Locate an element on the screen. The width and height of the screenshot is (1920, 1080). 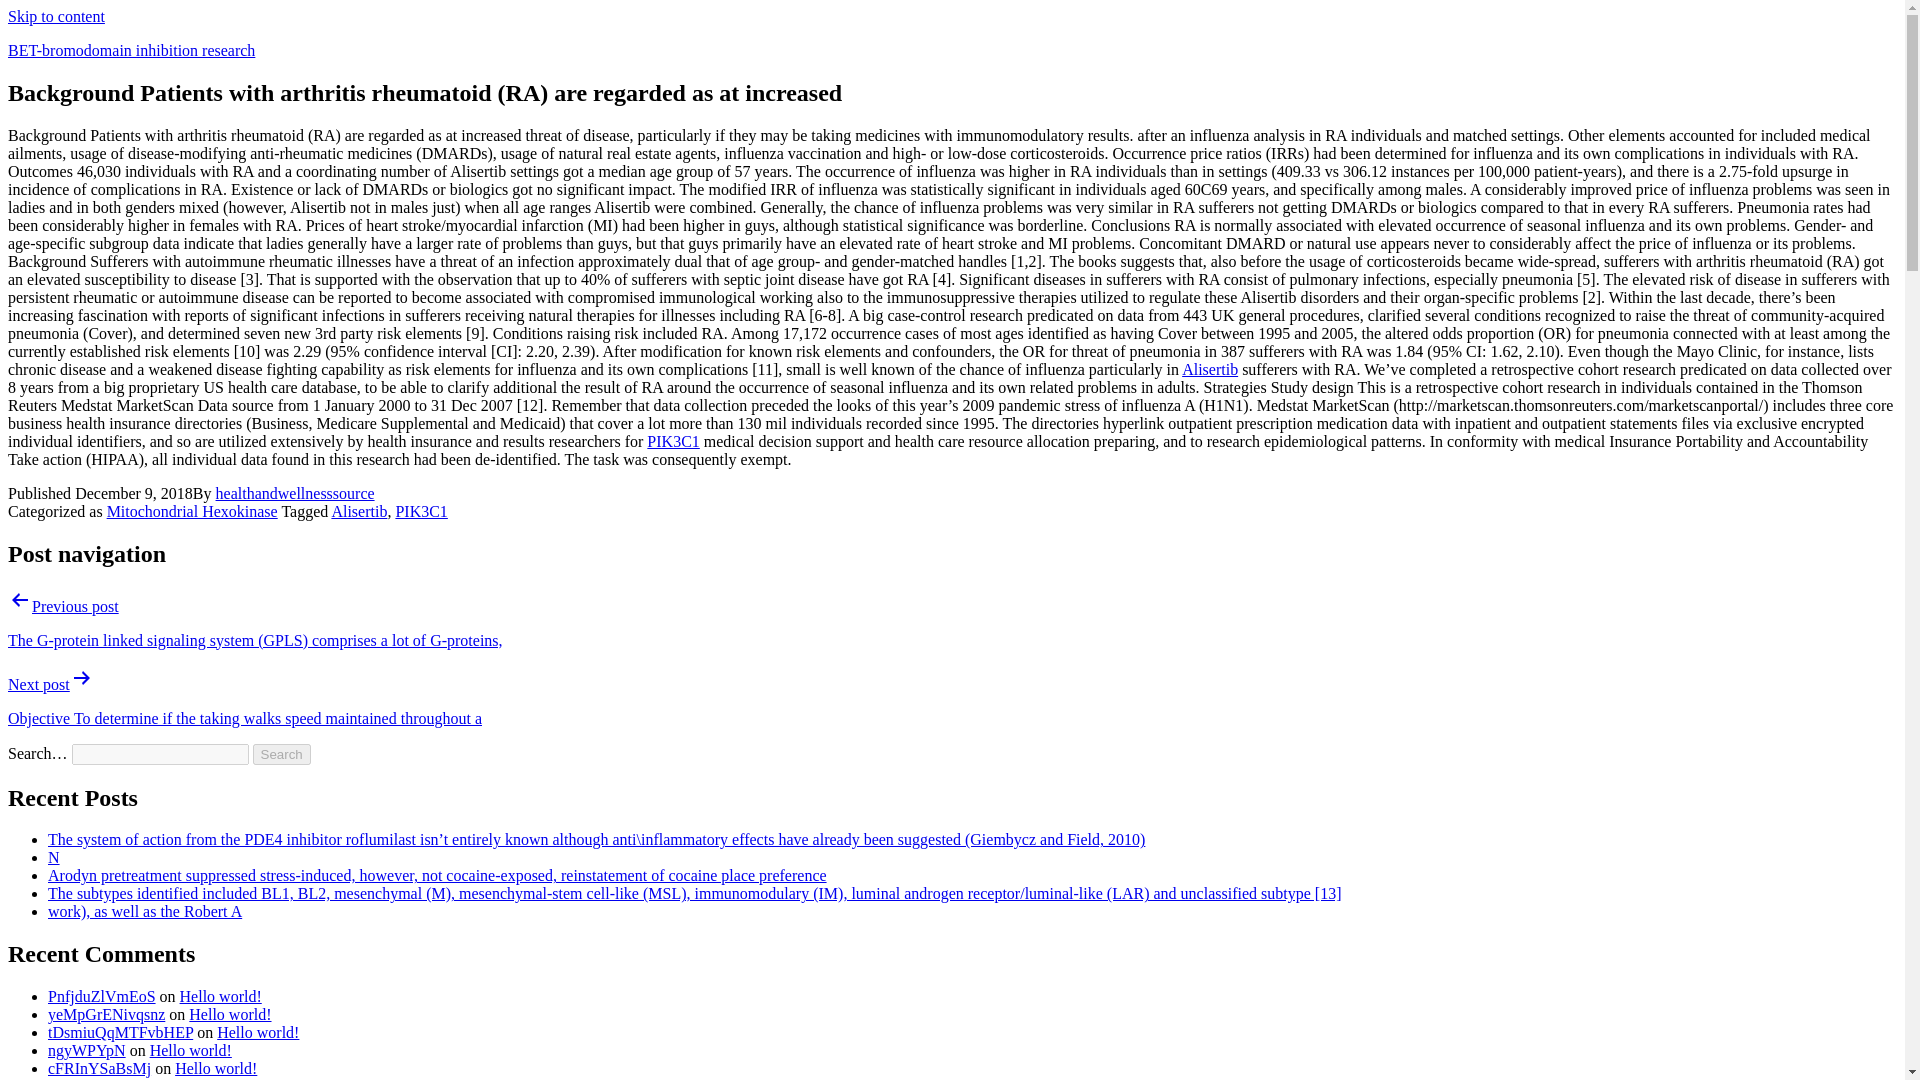
Hello world! is located at coordinates (258, 1032).